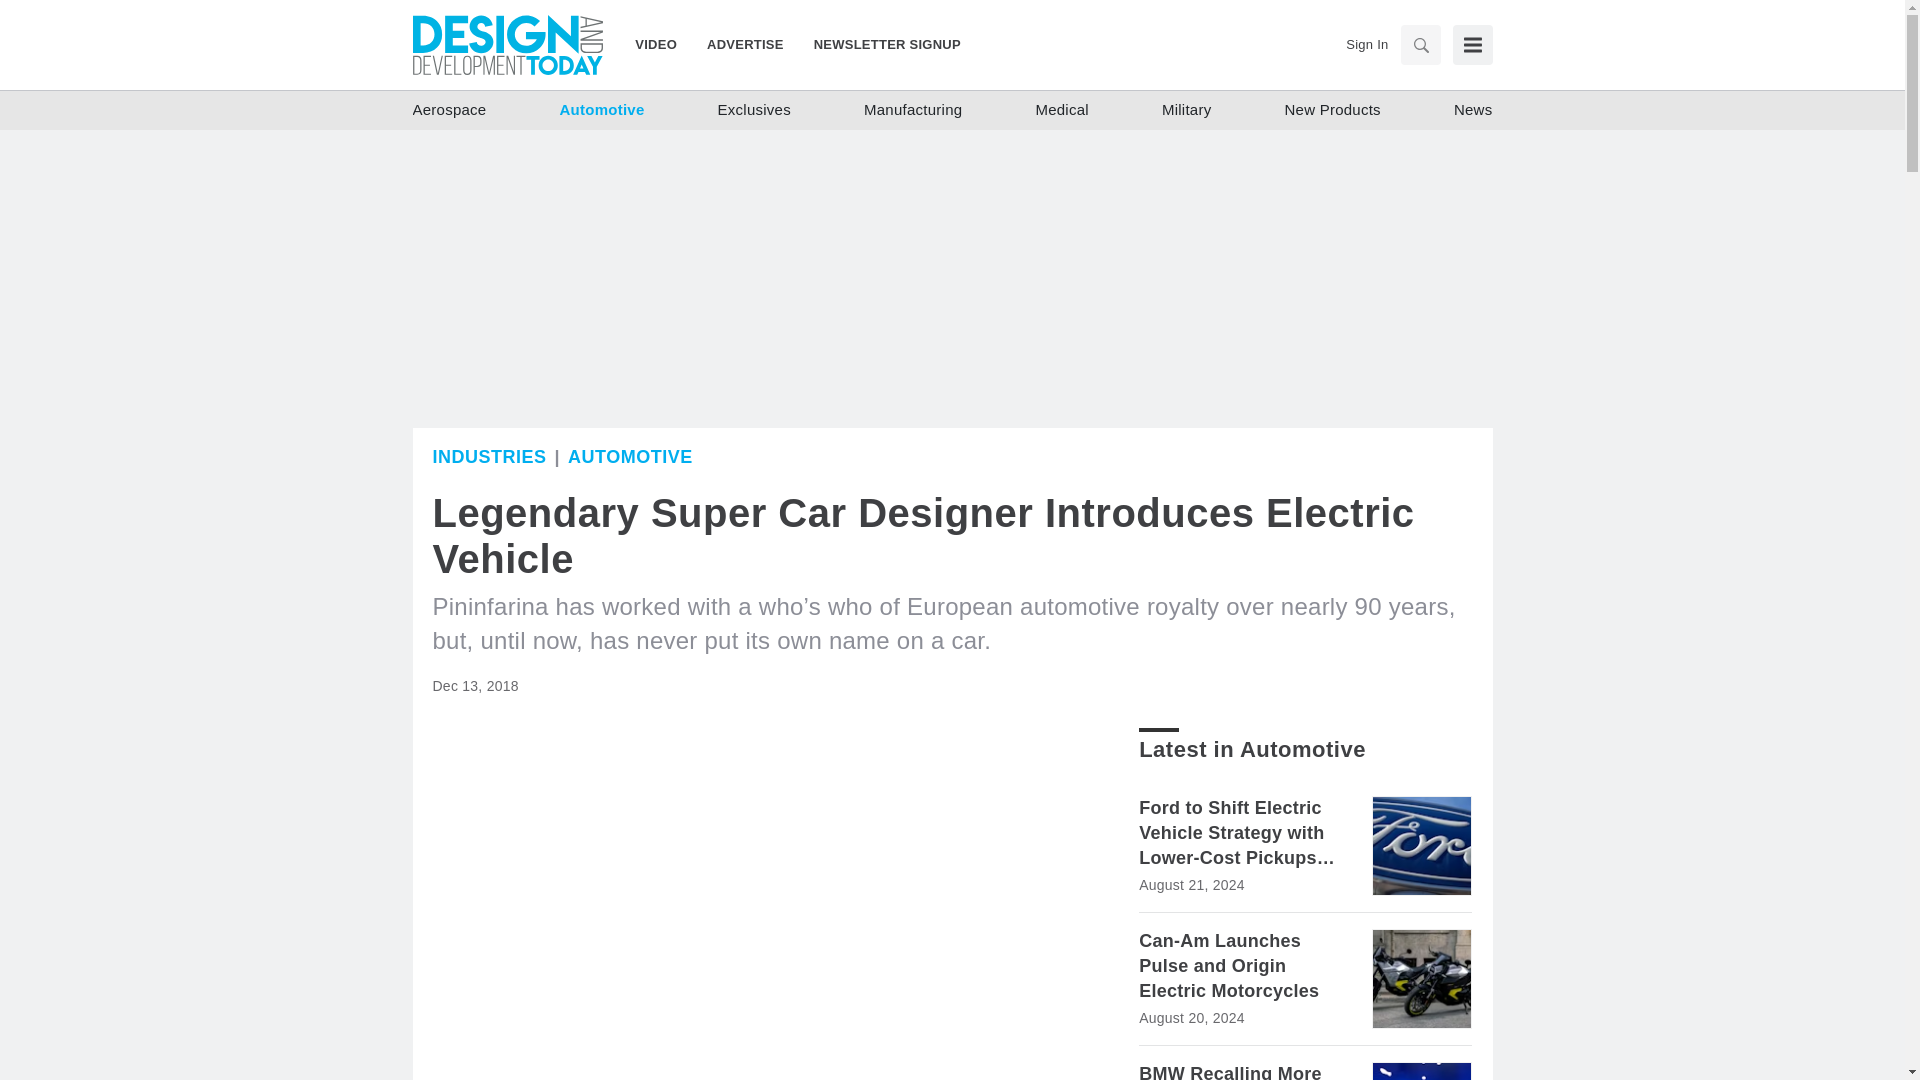  Describe the element at coordinates (1473, 110) in the screenshot. I see `News` at that location.